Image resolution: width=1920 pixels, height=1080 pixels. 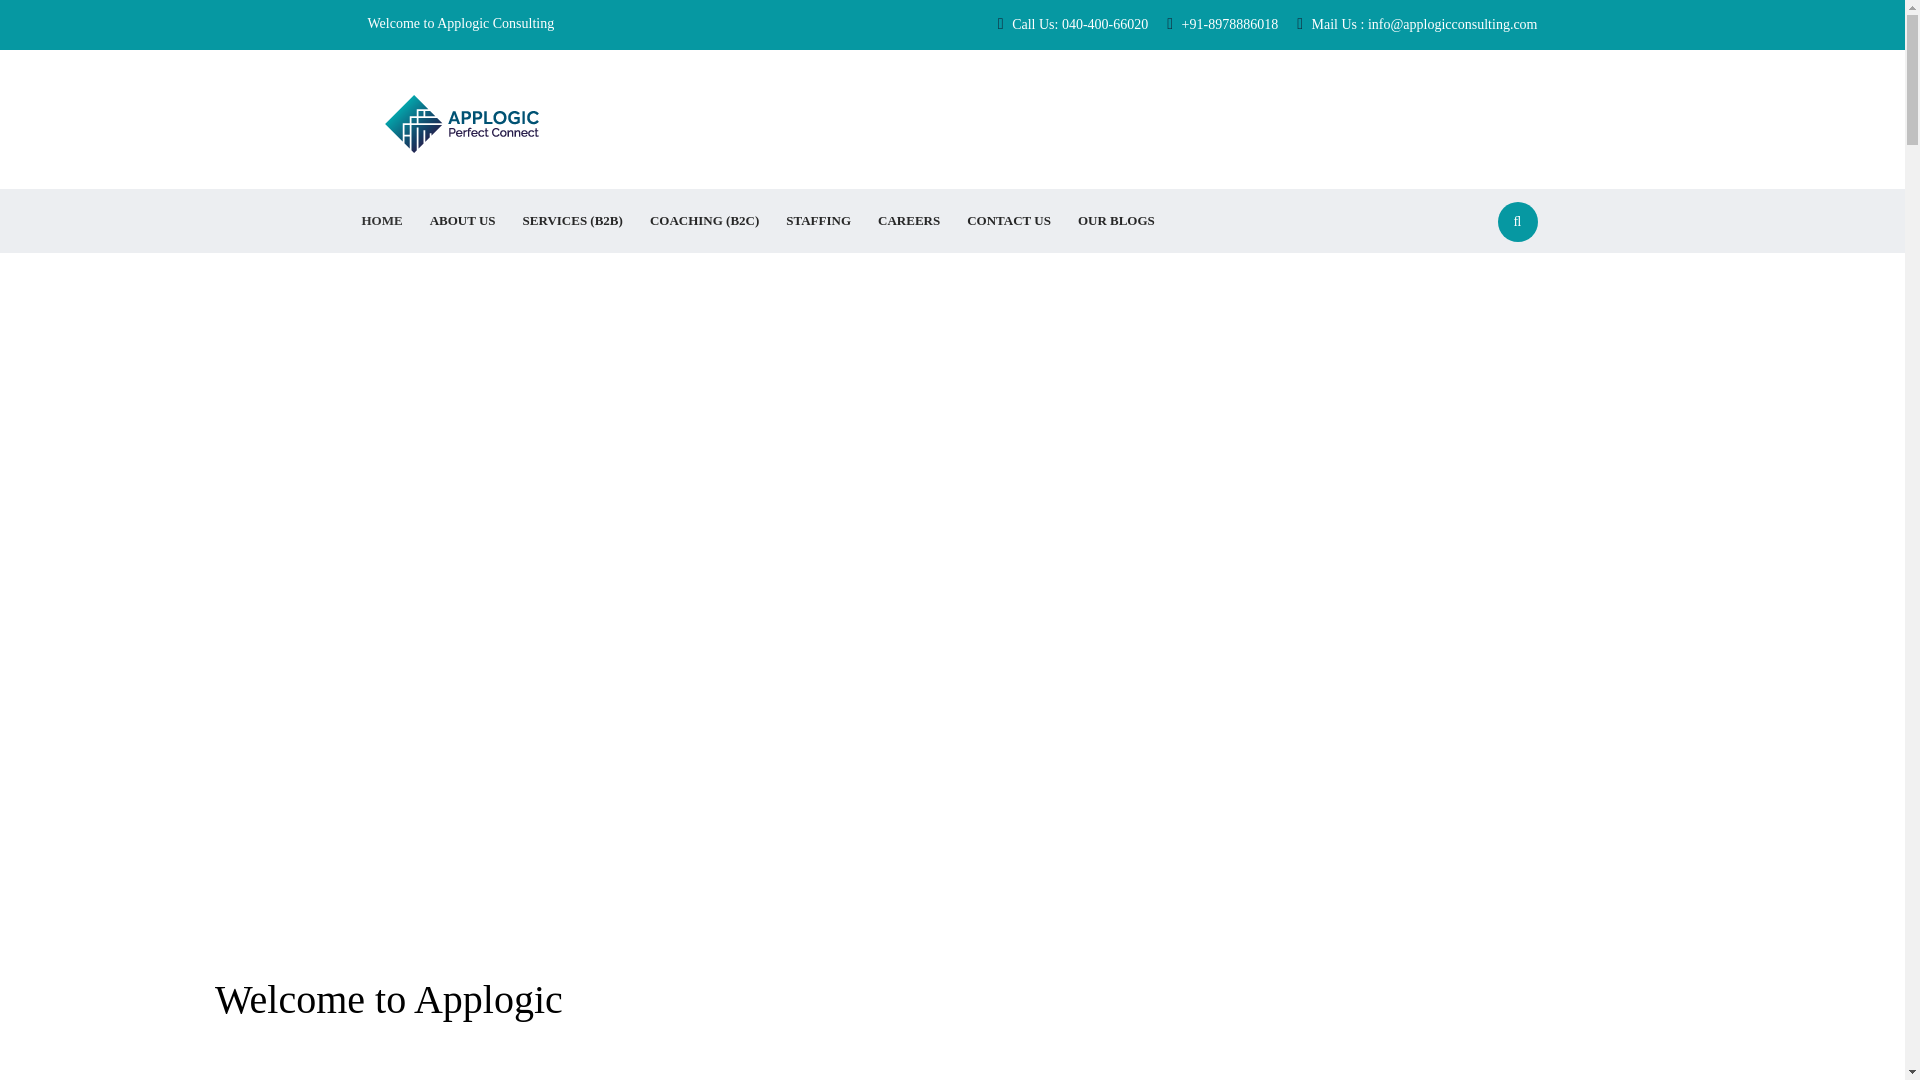 What do you see at coordinates (907, 220) in the screenshot?
I see `CAREERS` at bounding box center [907, 220].